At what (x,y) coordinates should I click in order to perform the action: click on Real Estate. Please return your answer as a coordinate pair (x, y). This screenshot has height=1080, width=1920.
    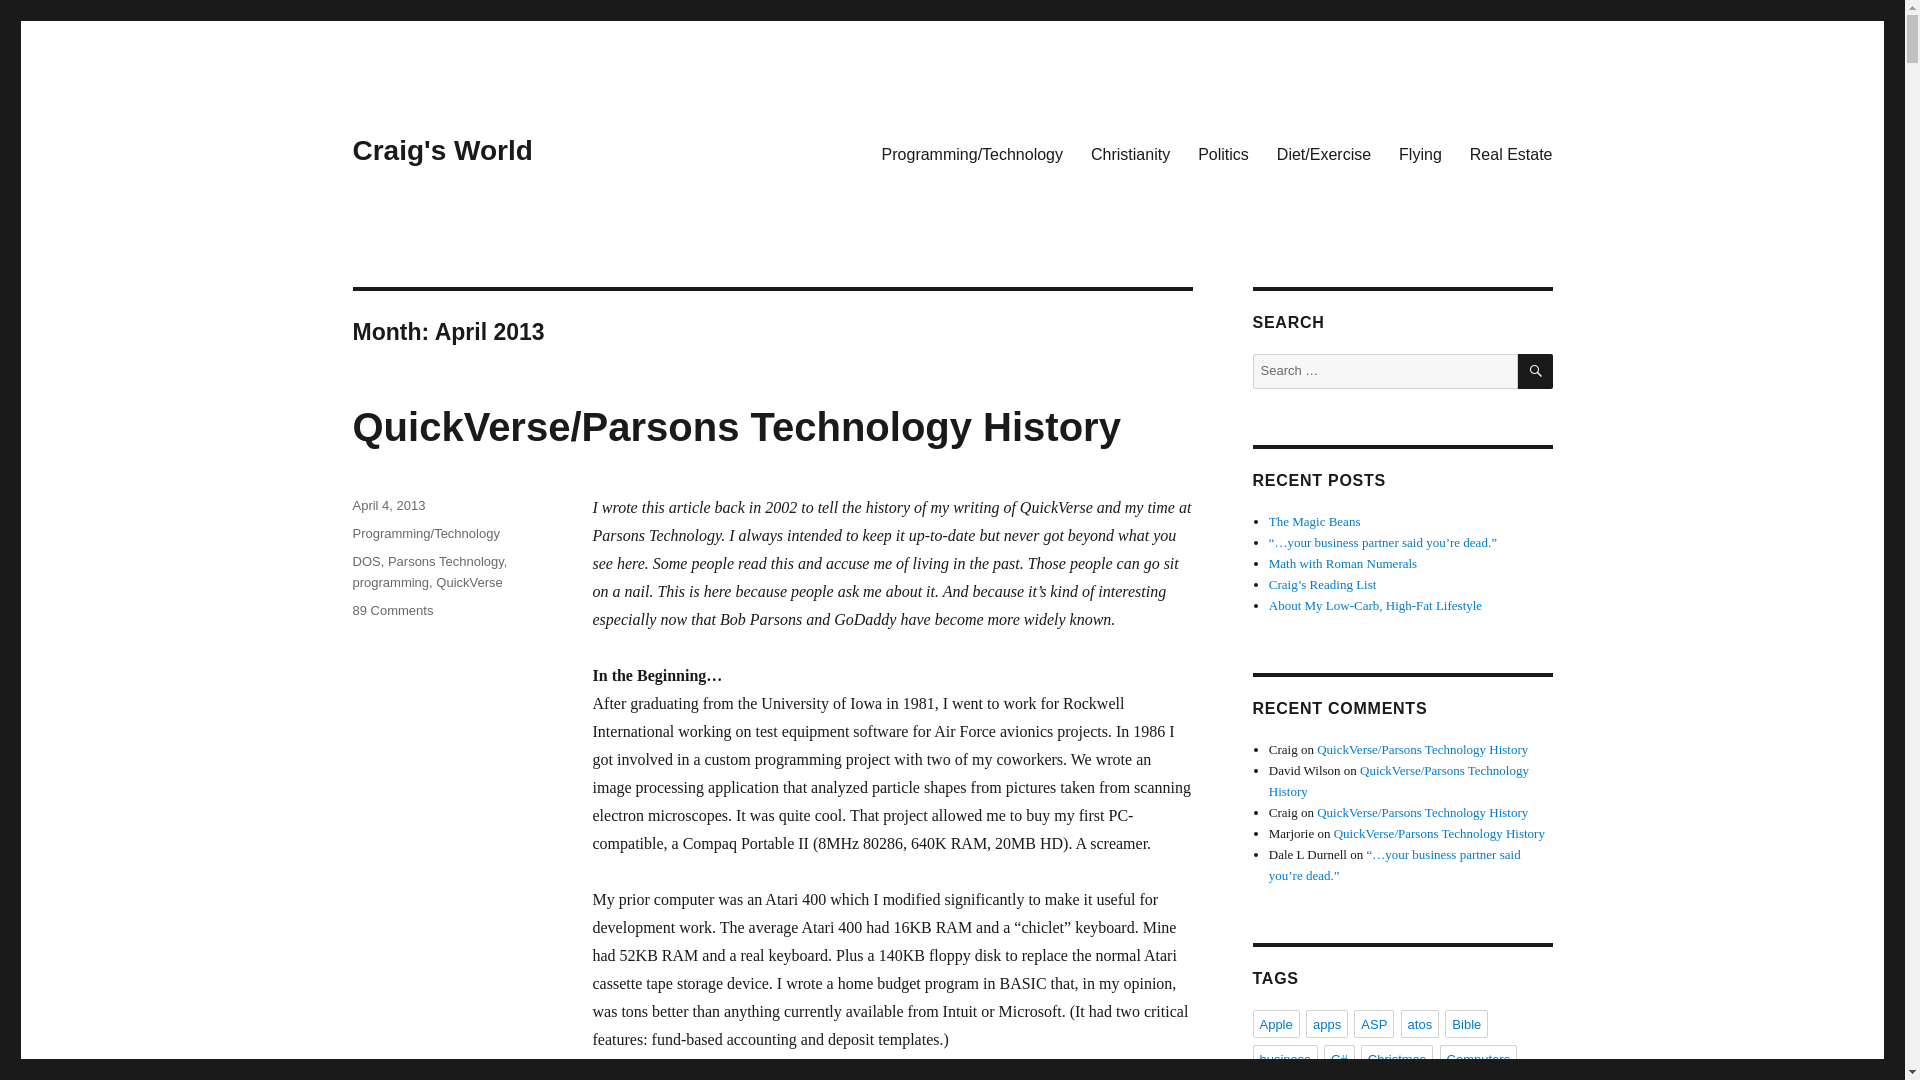
    Looking at the image, I should click on (1510, 153).